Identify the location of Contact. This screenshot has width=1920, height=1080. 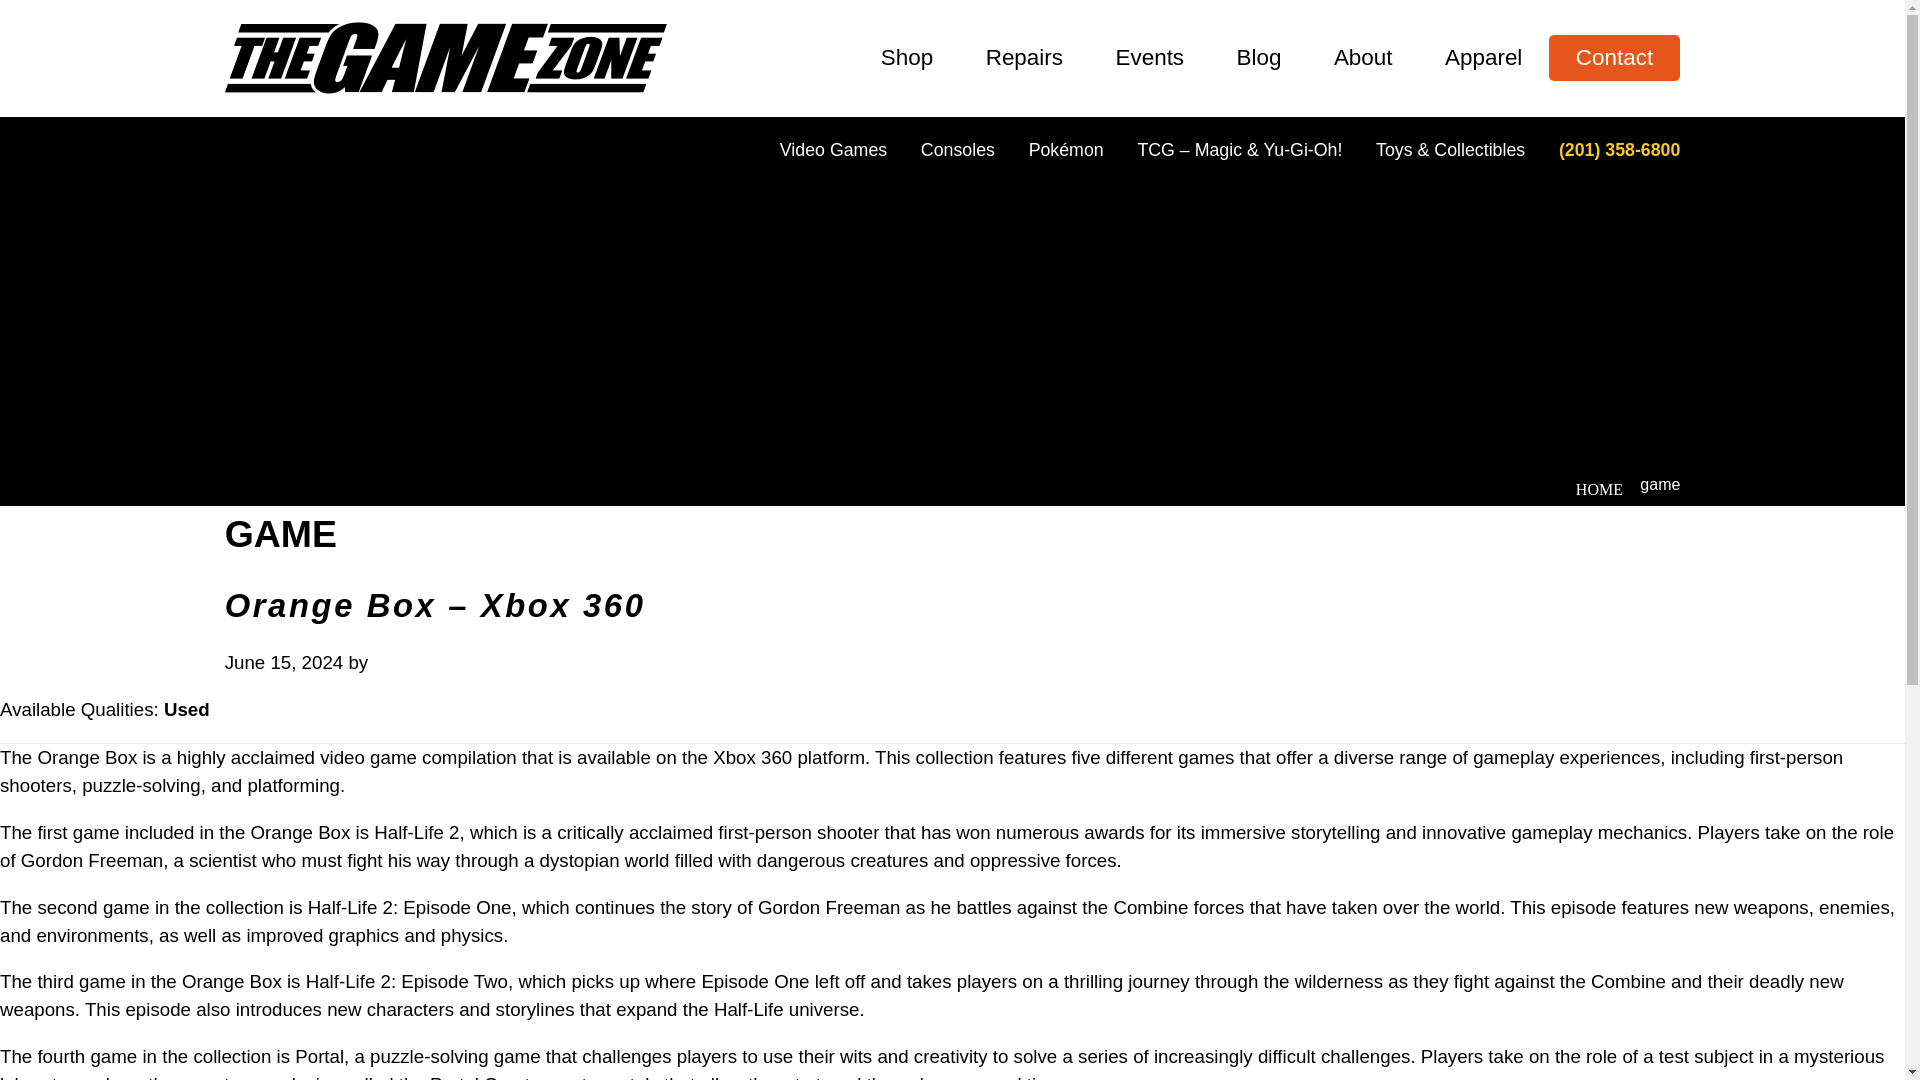
(1615, 58).